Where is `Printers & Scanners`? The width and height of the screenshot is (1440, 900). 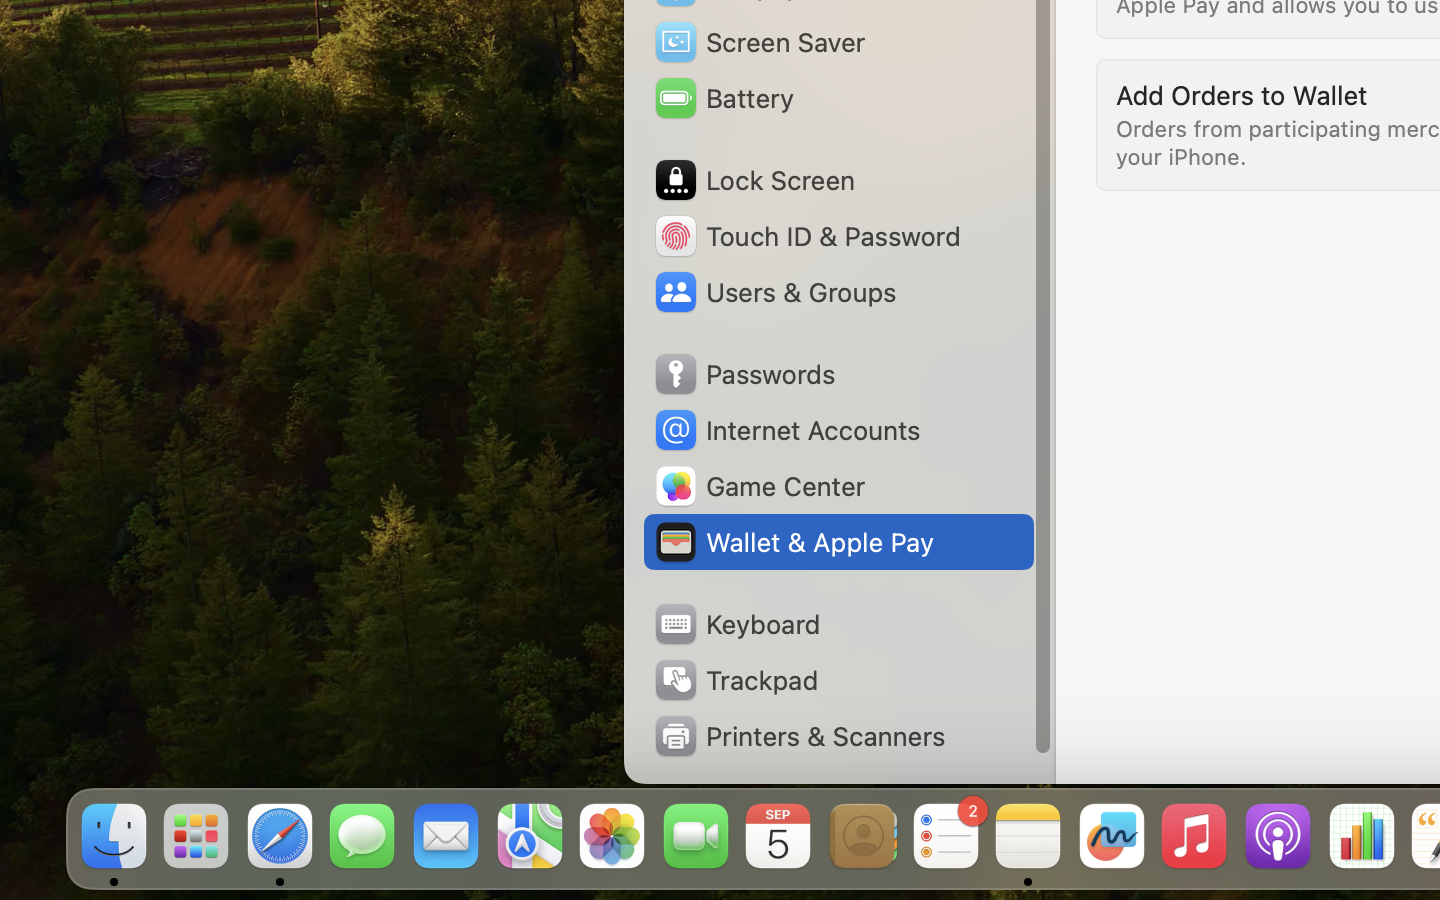 Printers & Scanners is located at coordinates (799, 736).